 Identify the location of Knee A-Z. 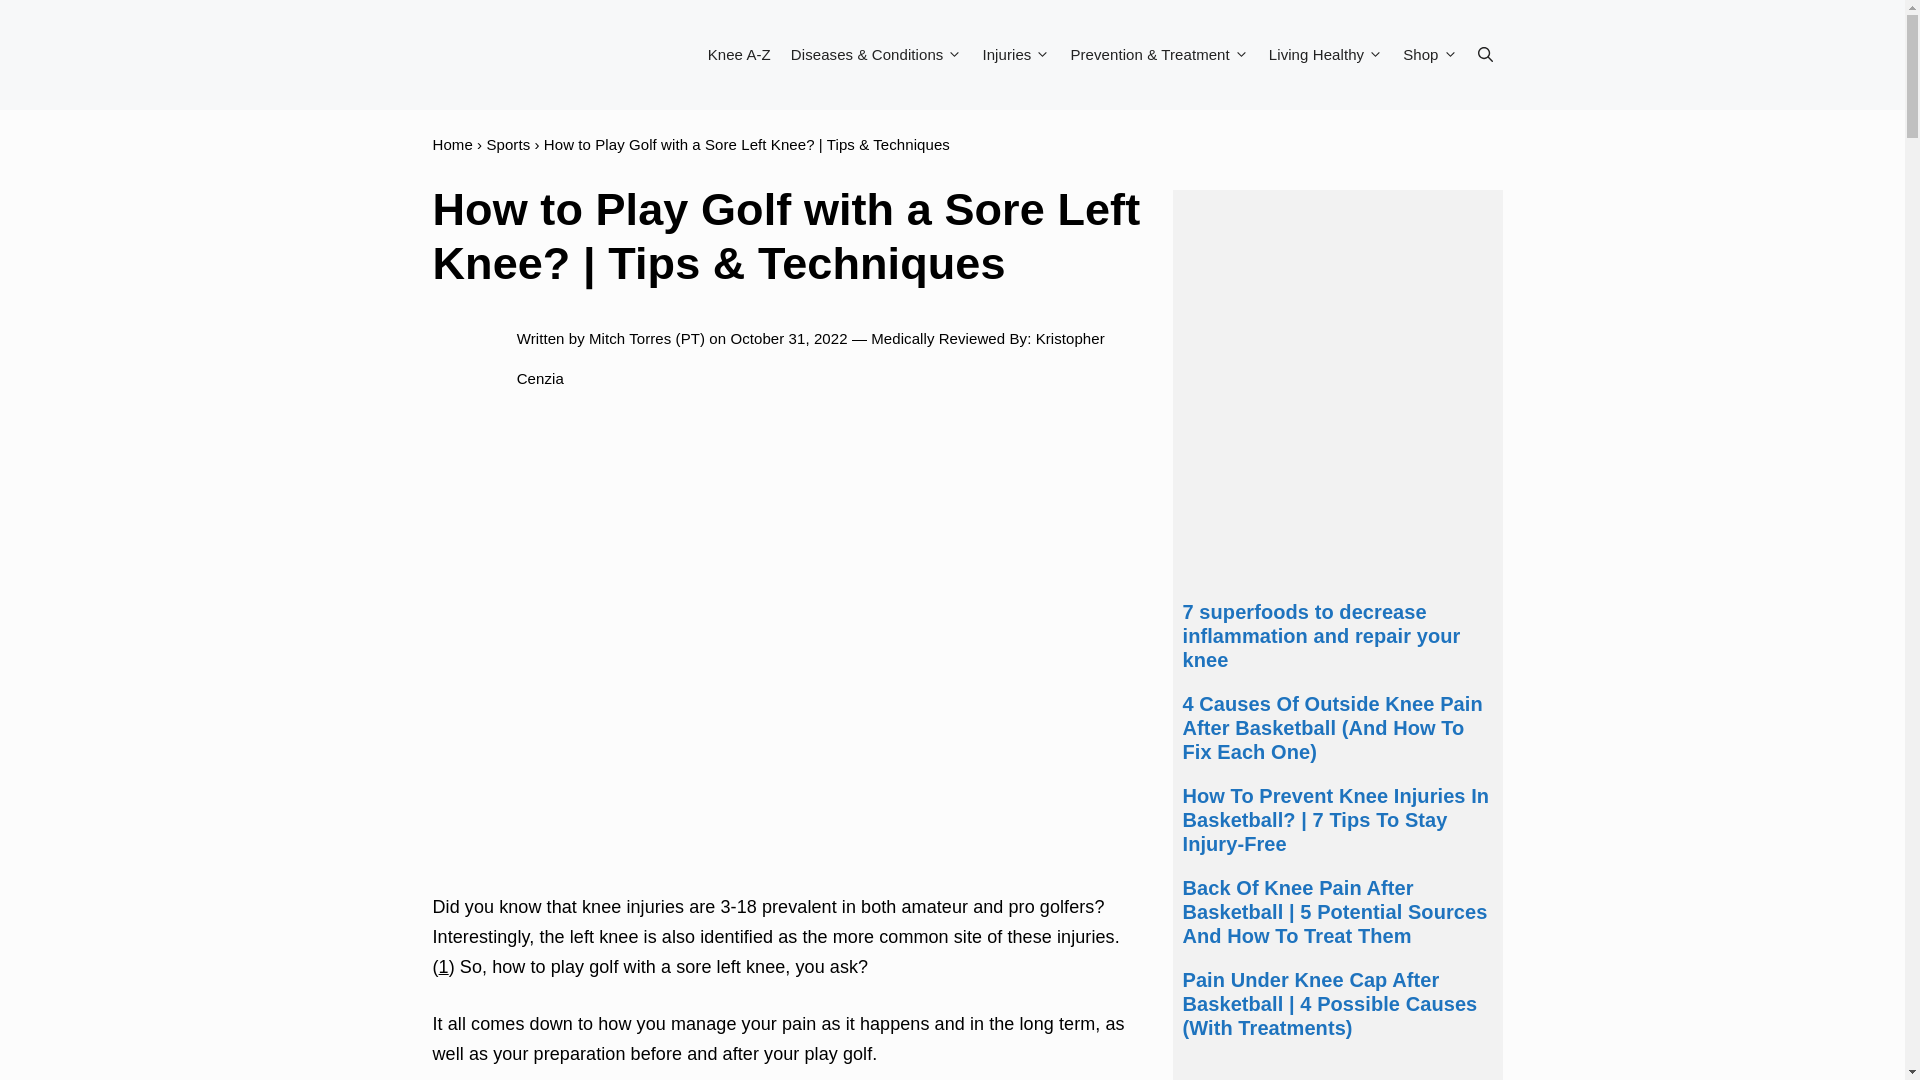
(740, 54).